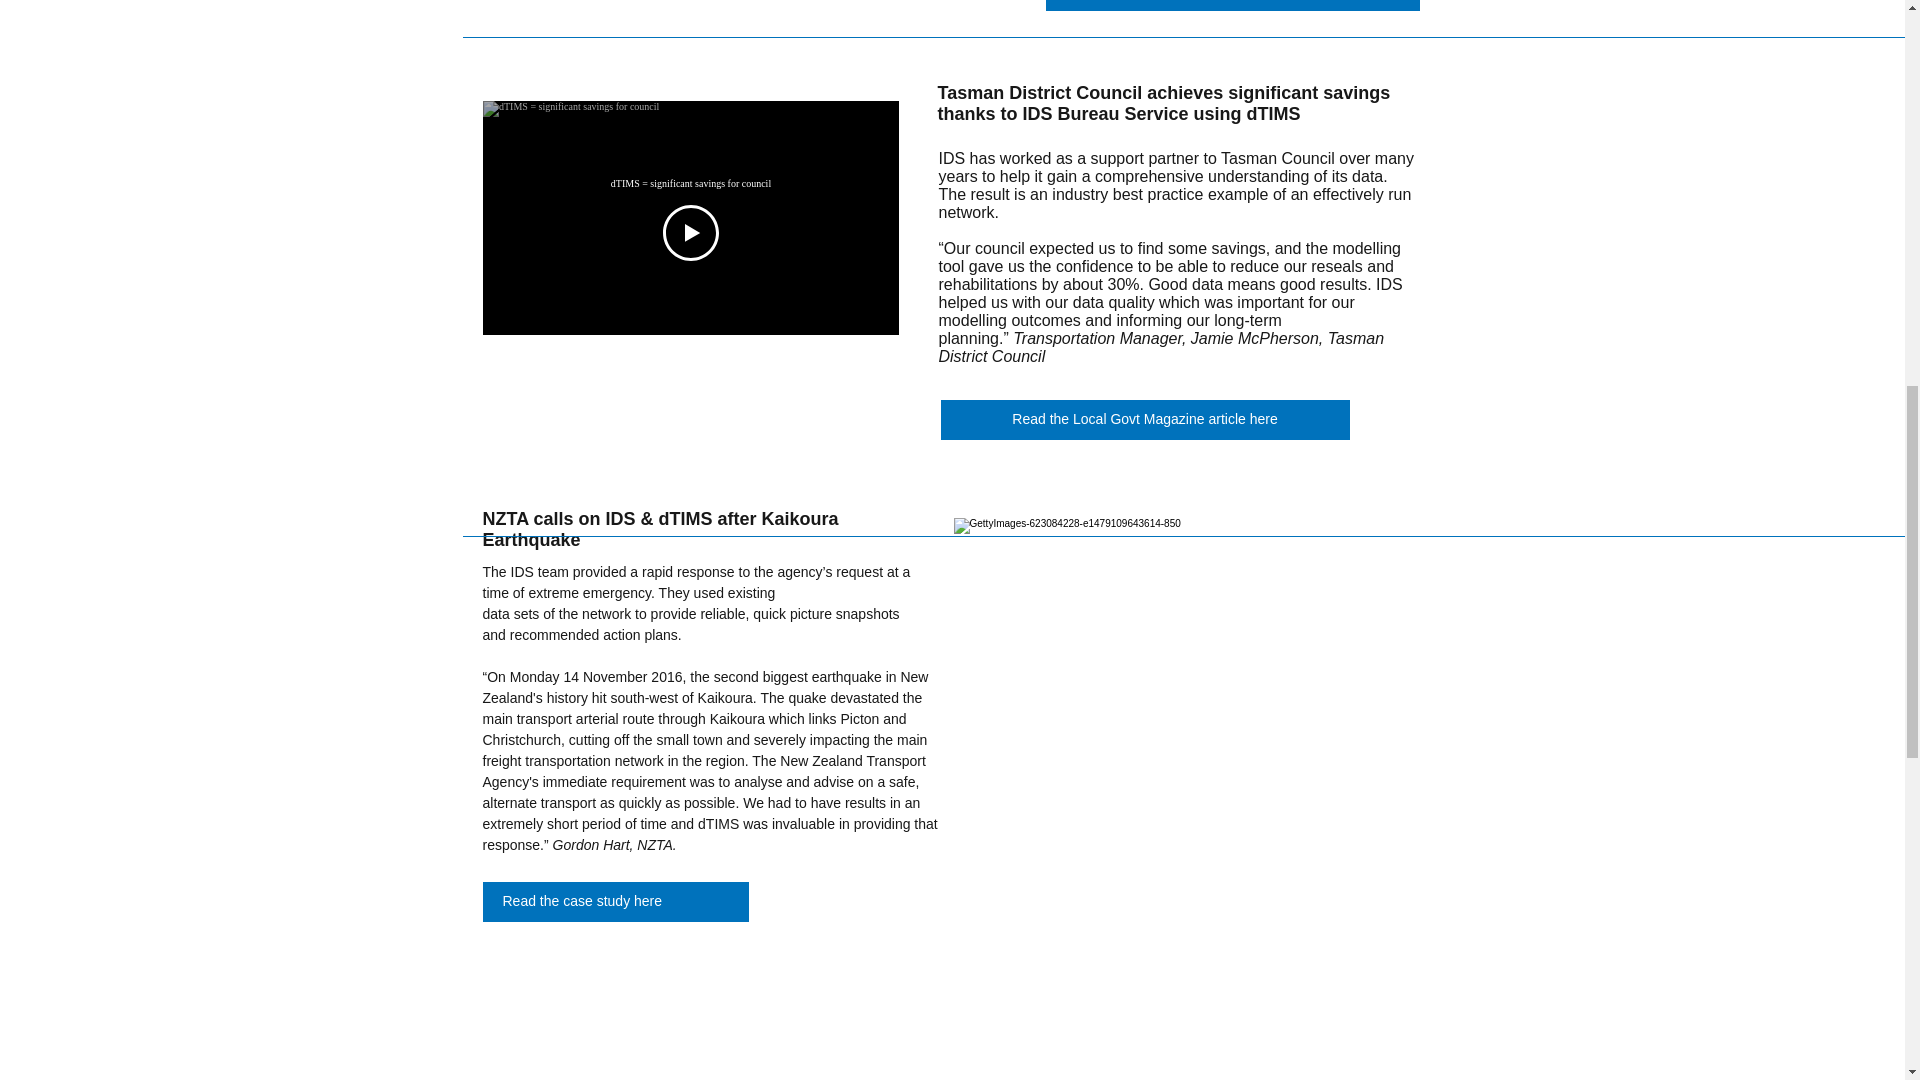  What do you see at coordinates (1144, 419) in the screenshot?
I see `Read the Local Govt Magazine article here` at bounding box center [1144, 419].